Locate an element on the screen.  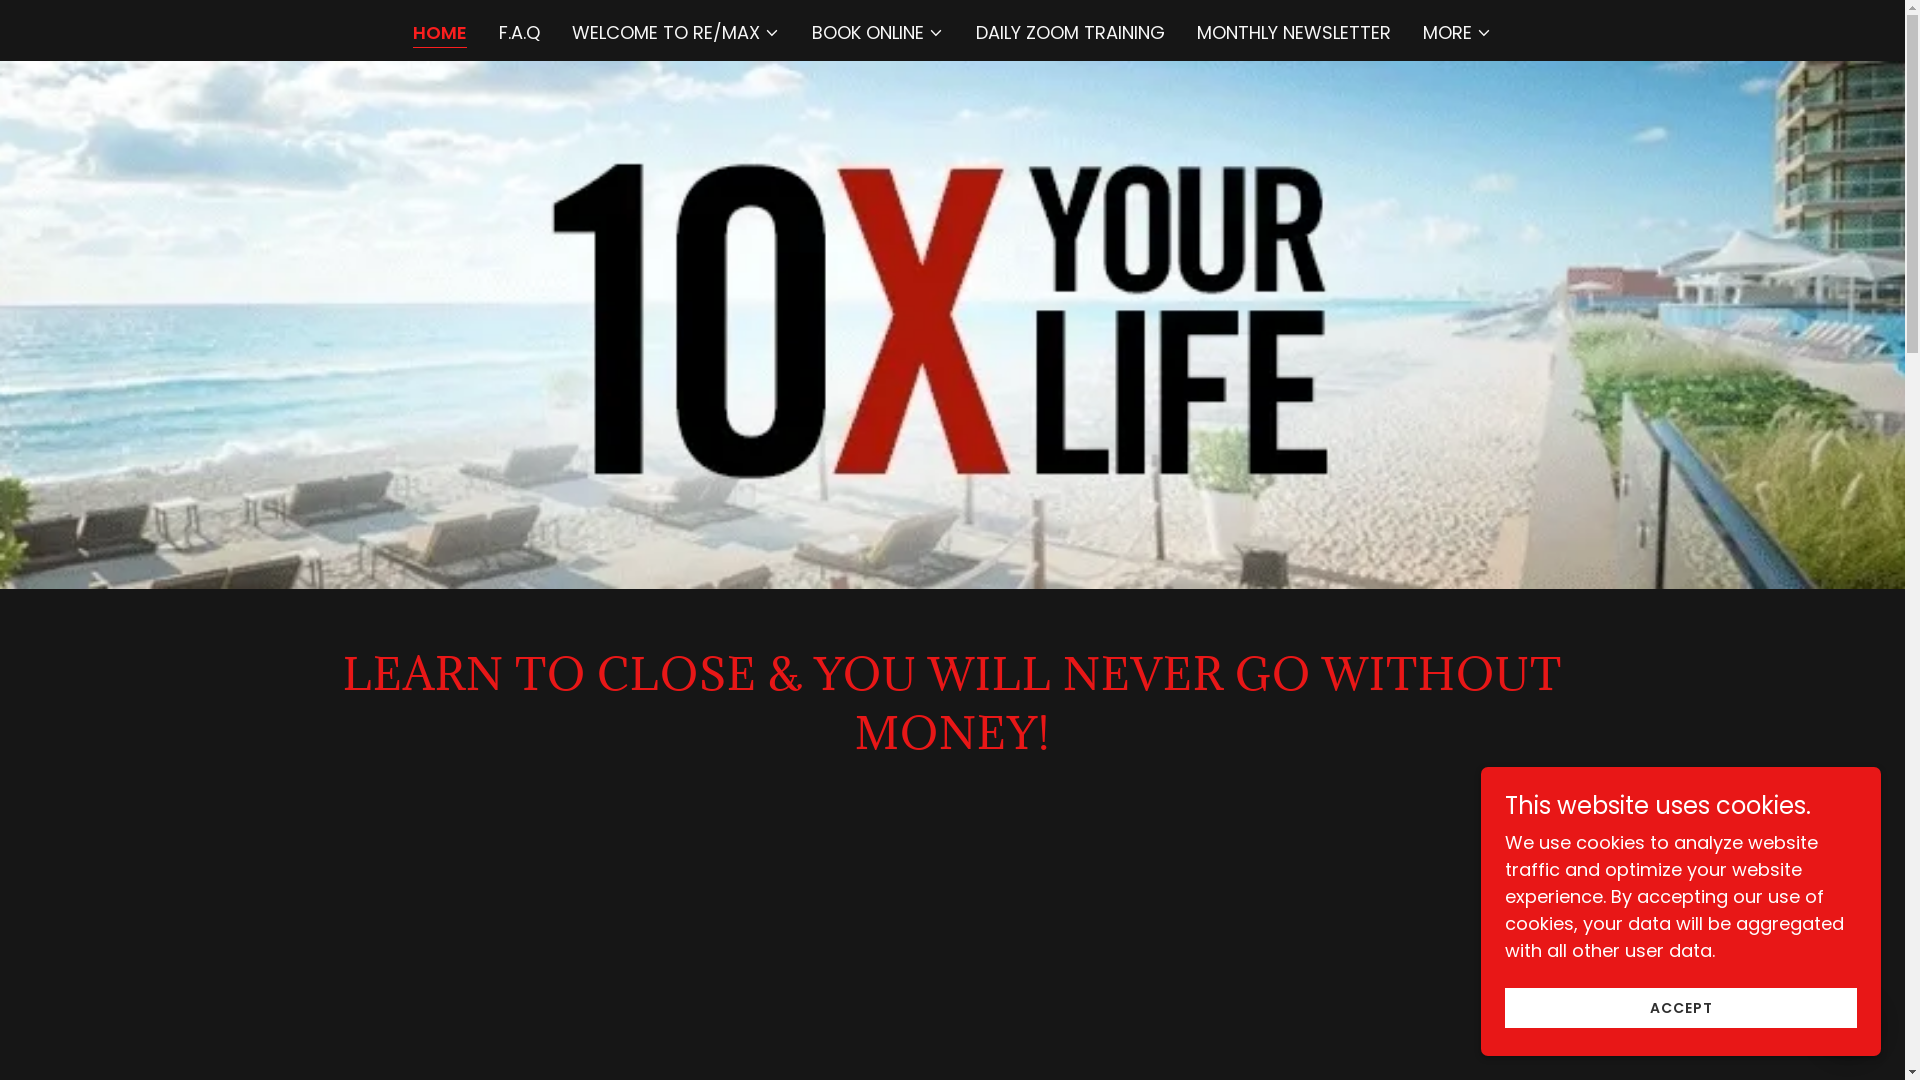
MORE is located at coordinates (1458, 33).